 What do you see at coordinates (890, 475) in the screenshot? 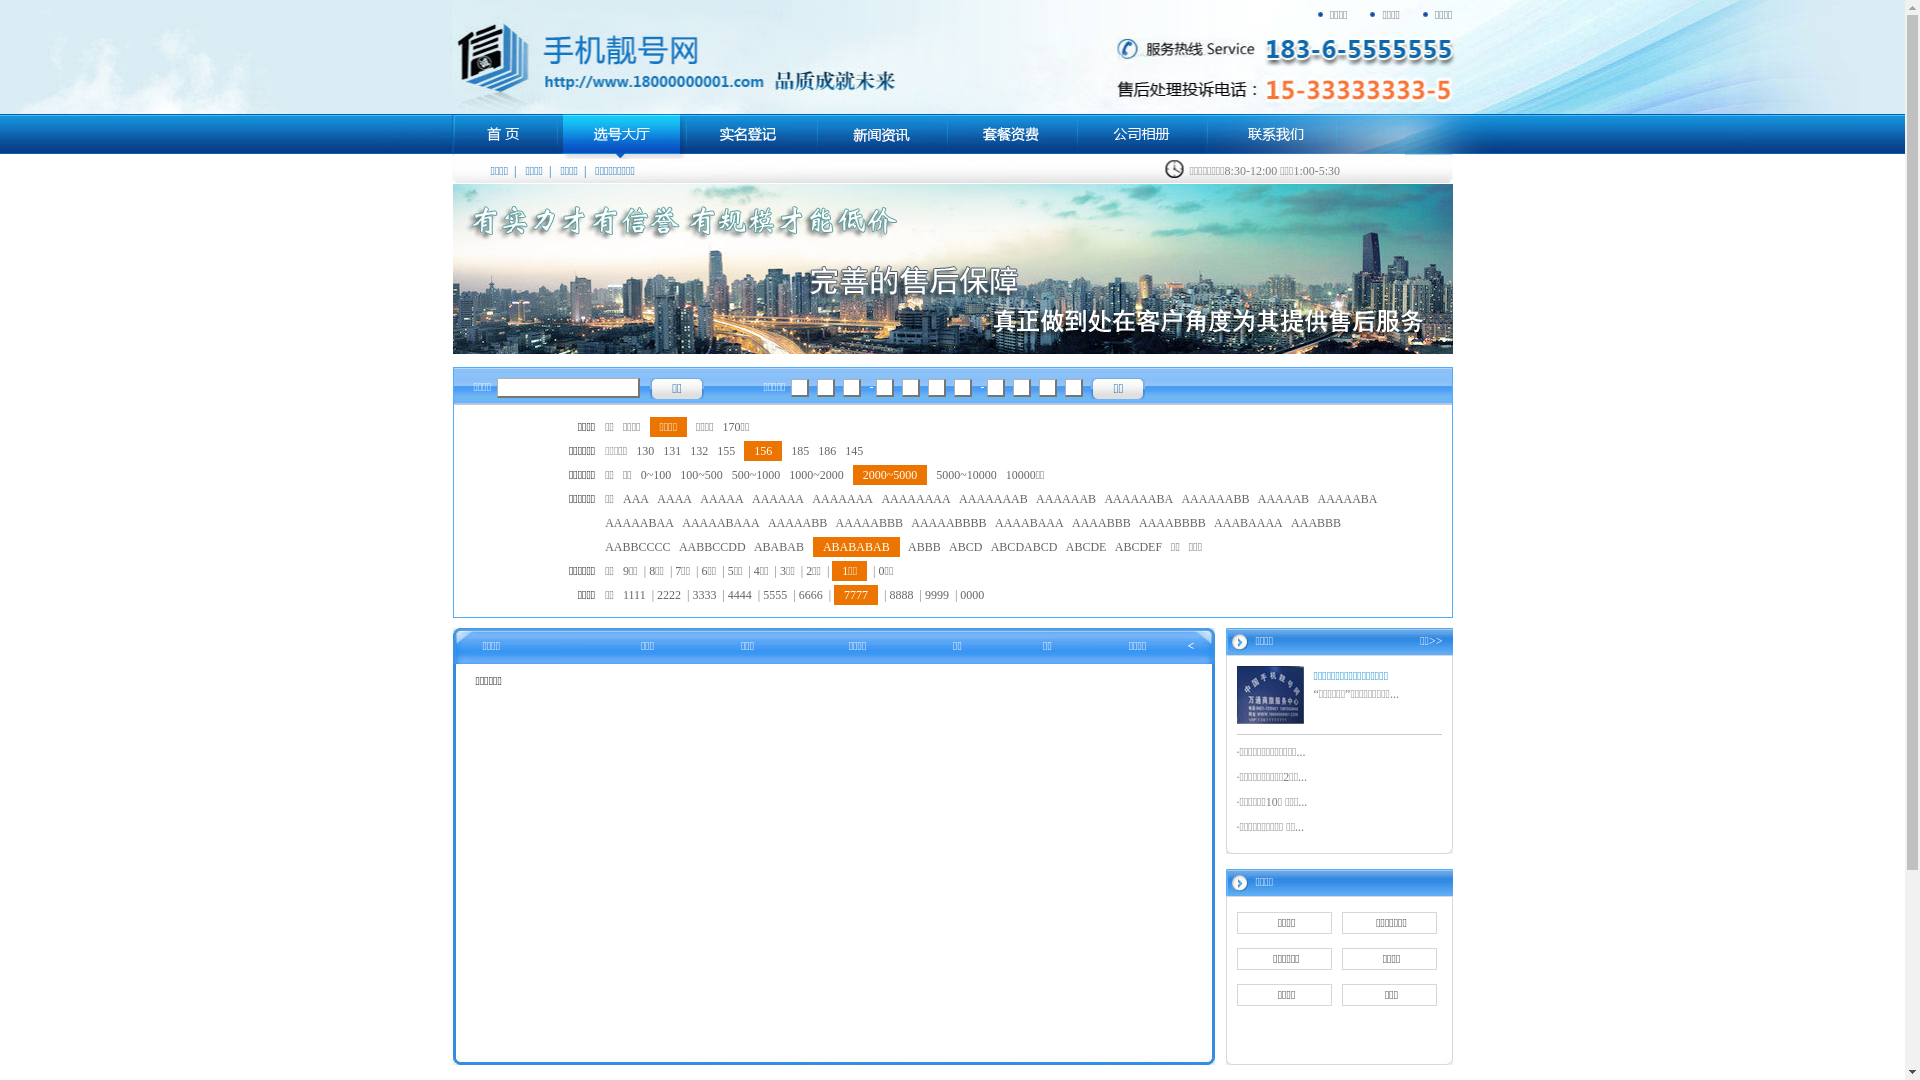
I see `2000~5000` at bounding box center [890, 475].